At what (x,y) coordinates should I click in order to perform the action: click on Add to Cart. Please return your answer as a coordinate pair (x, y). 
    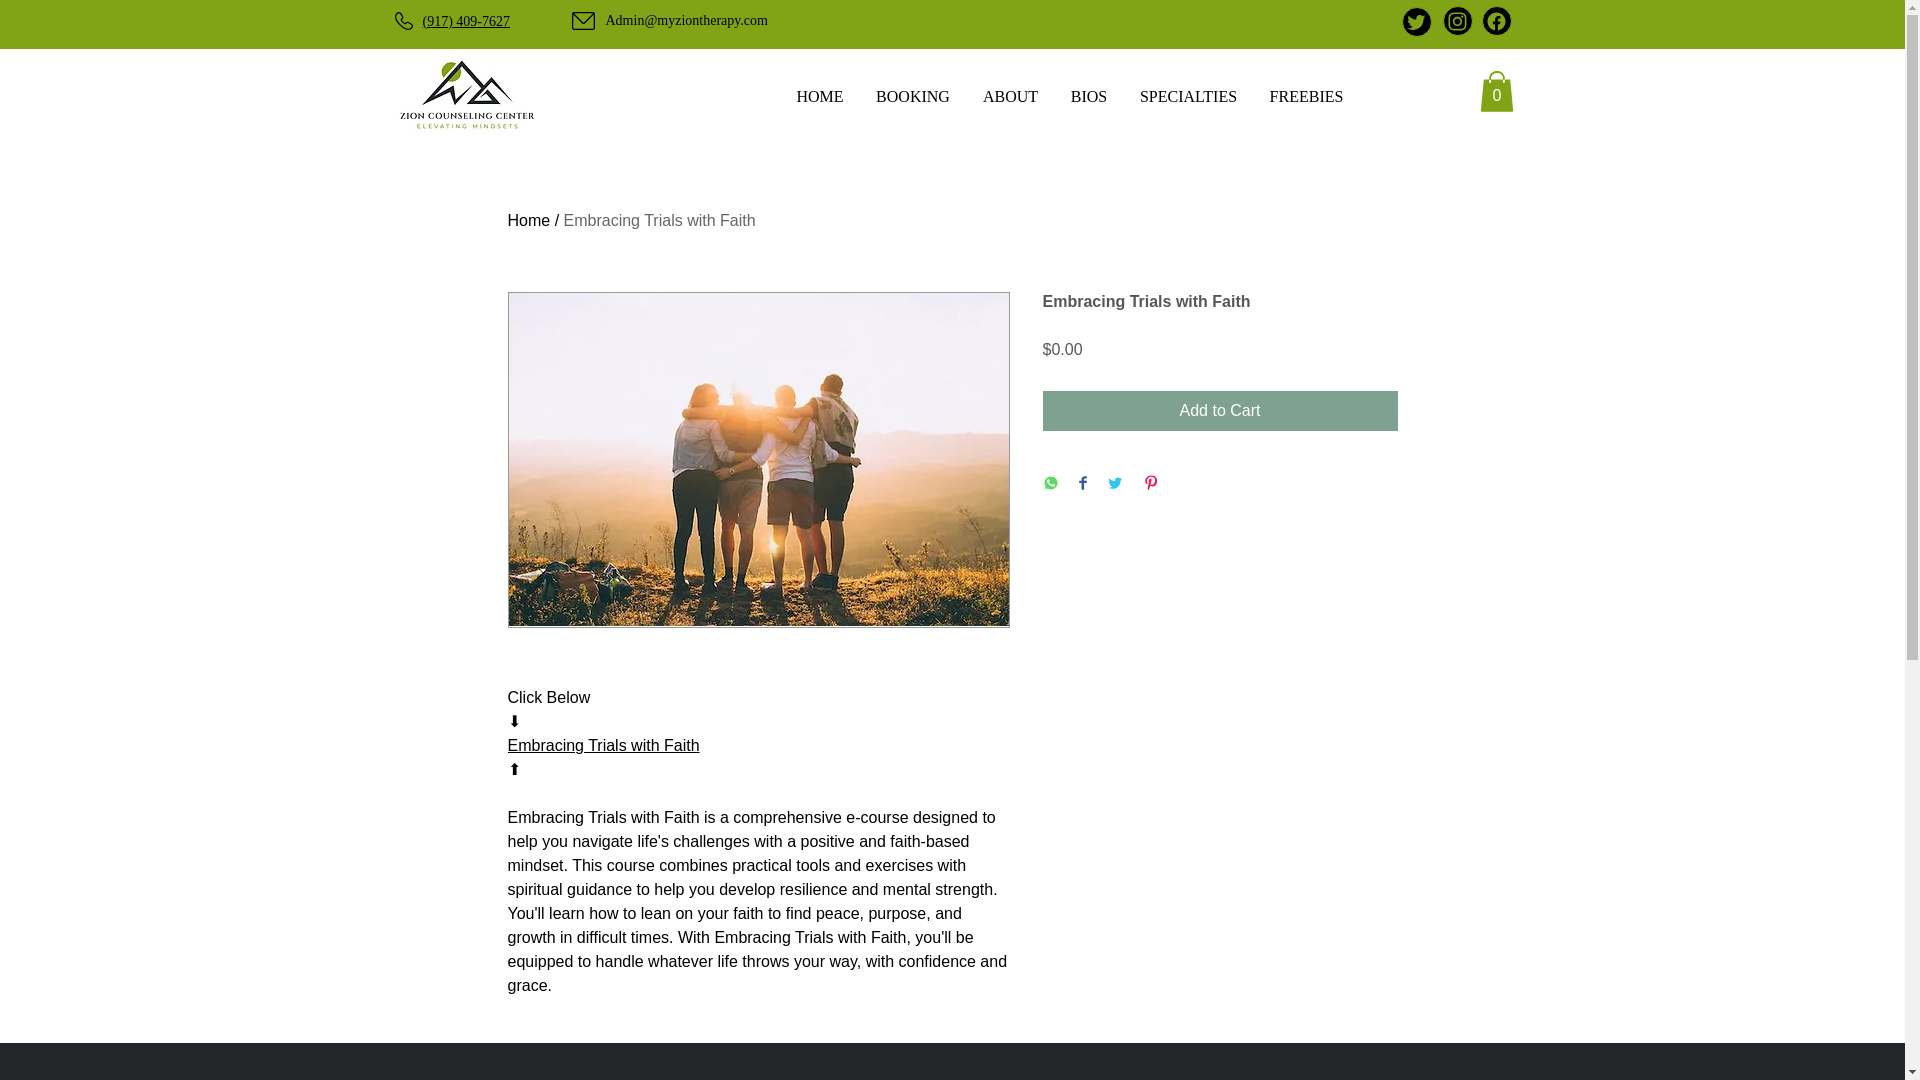
    Looking at the image, I should click on (1220, 410).